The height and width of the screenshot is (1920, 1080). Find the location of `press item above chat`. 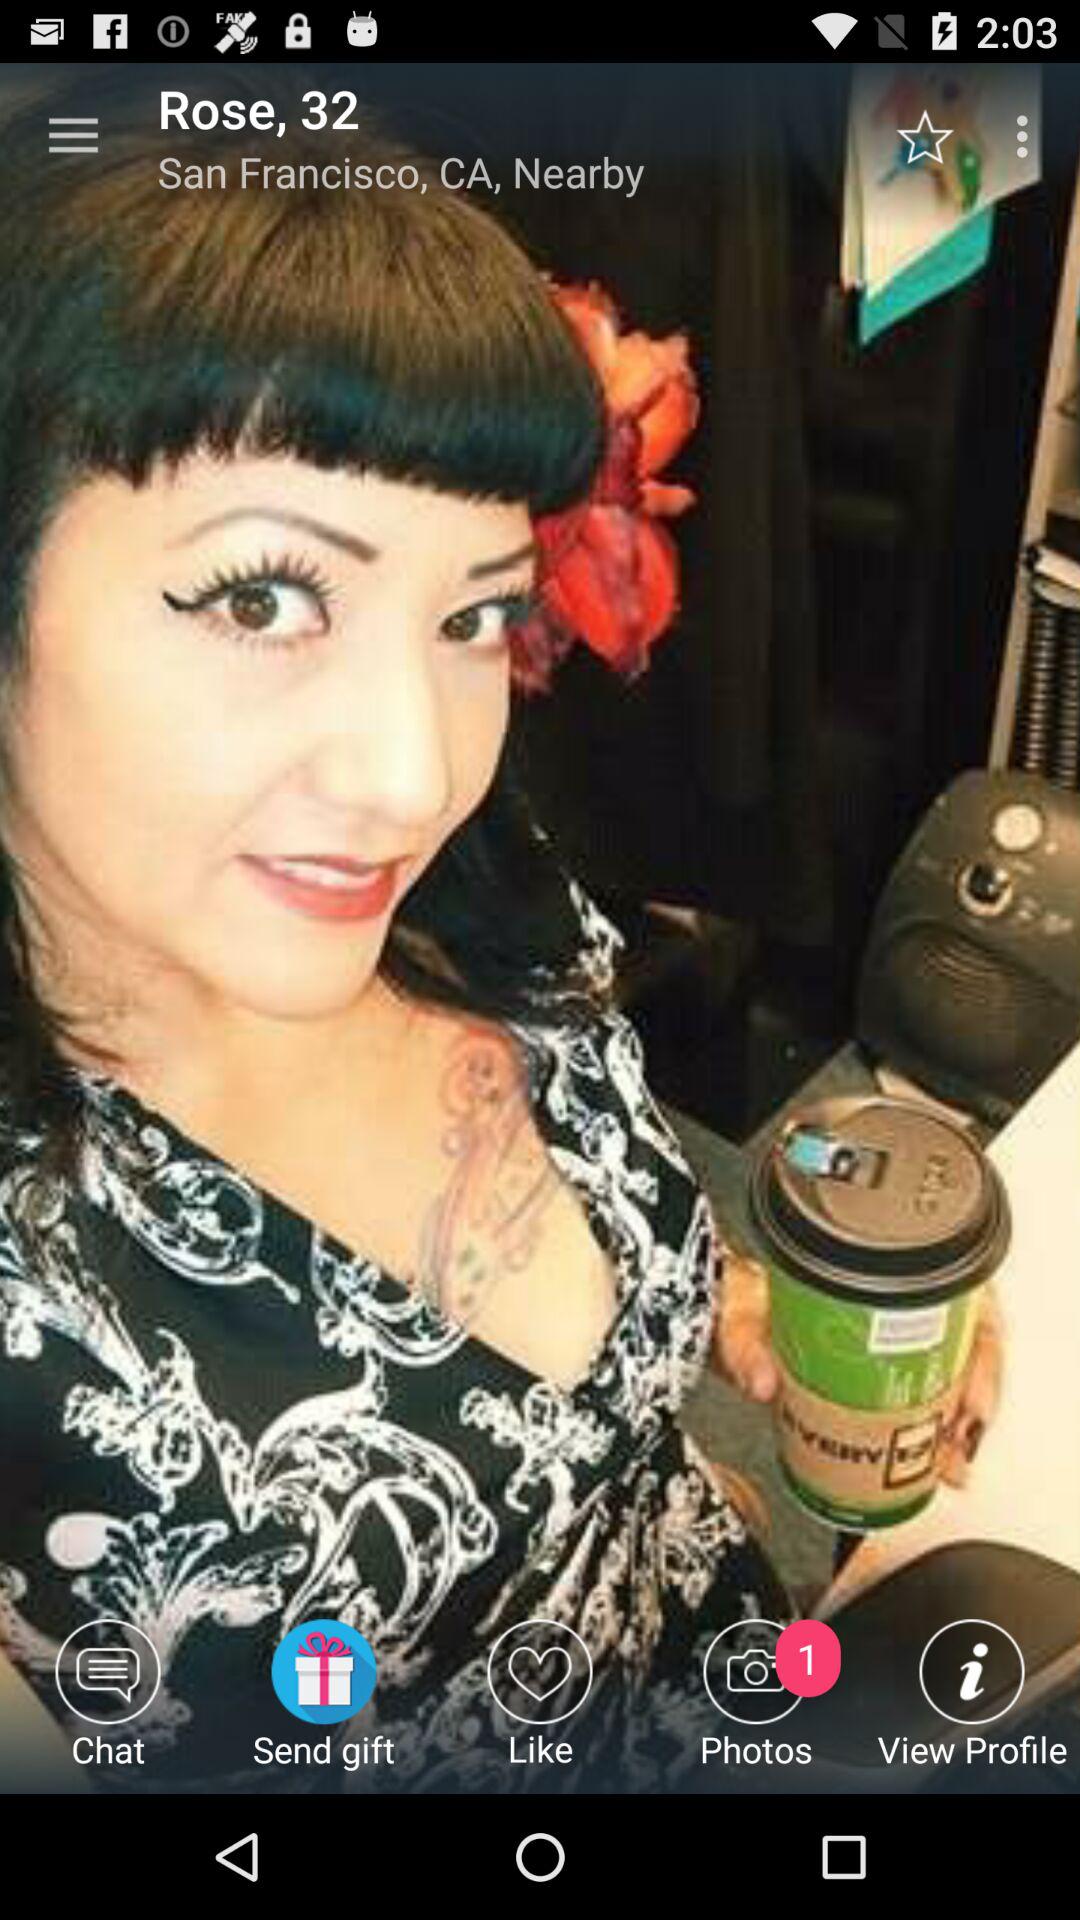

press item above chat is located at coordinates (73, 136).